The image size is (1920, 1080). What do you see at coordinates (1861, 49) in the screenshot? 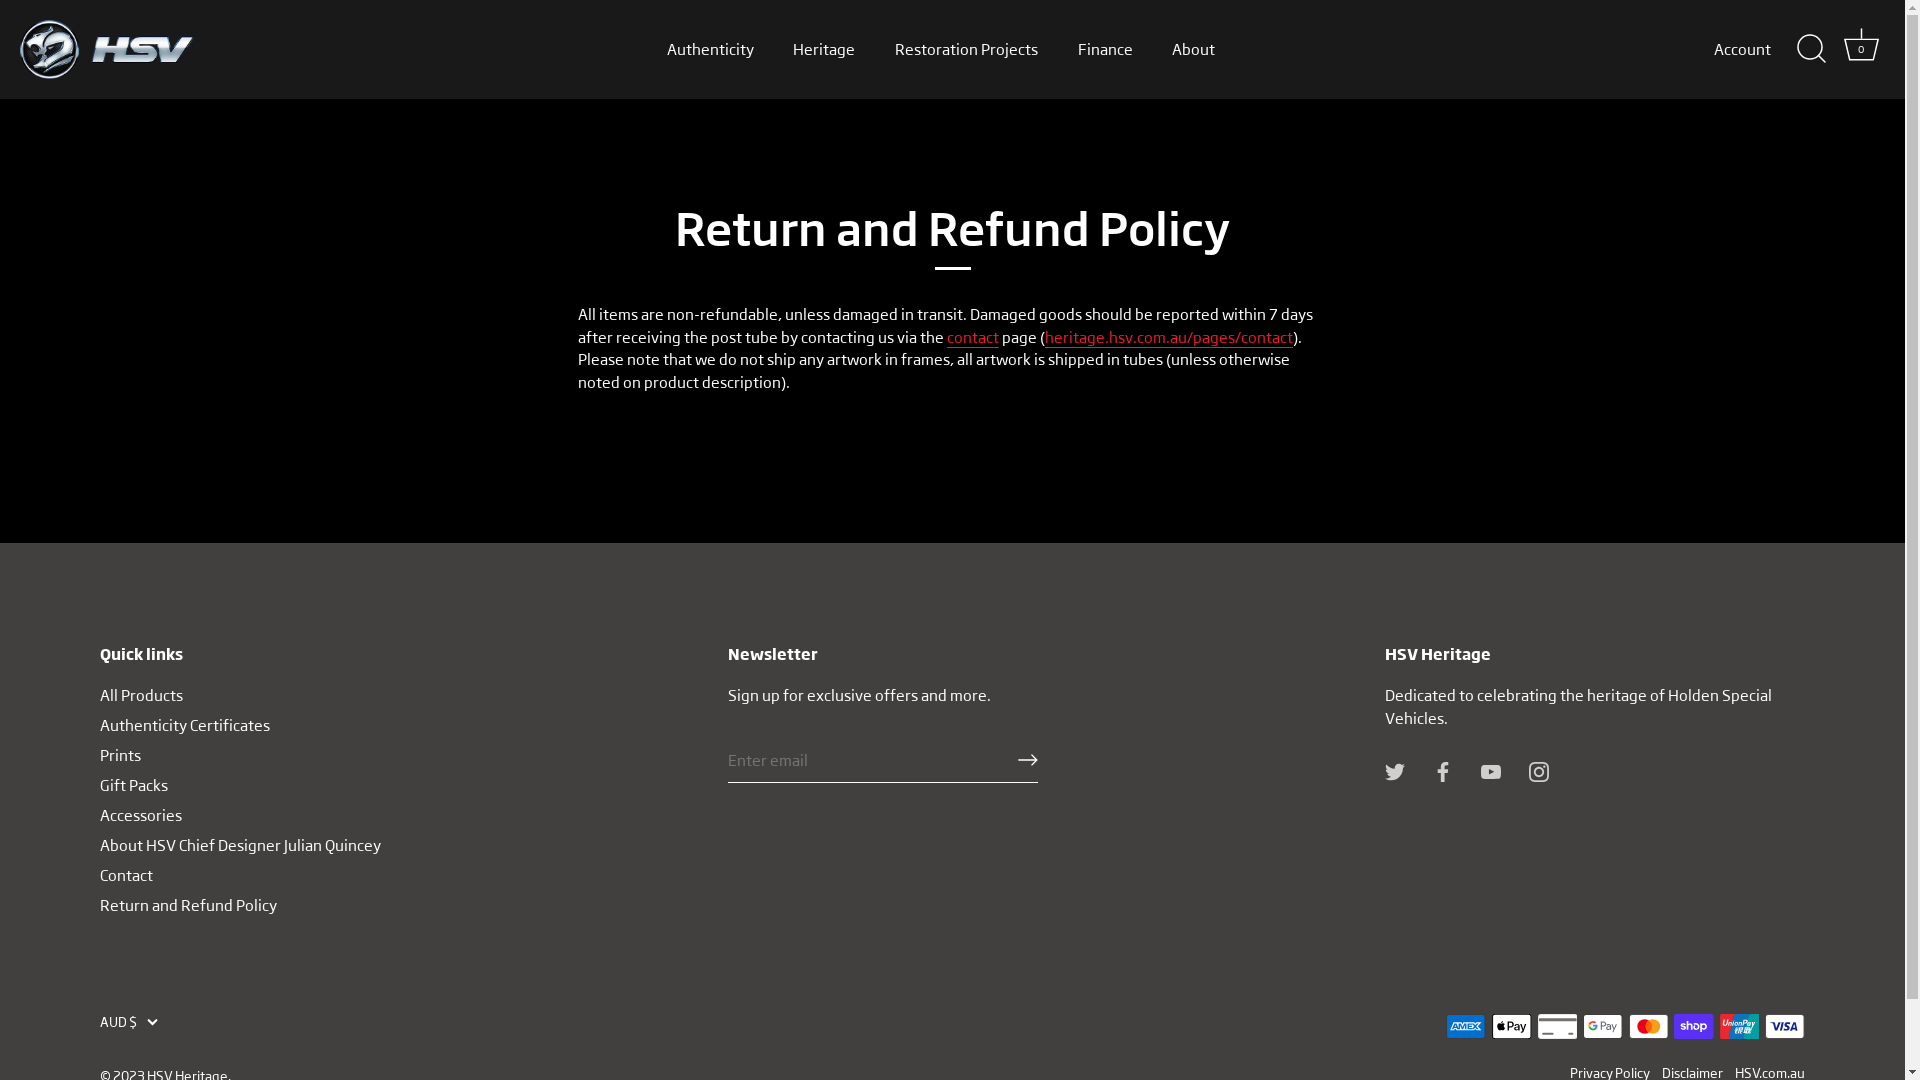
I see `Cart
0` at bounding box center [1861, 49].